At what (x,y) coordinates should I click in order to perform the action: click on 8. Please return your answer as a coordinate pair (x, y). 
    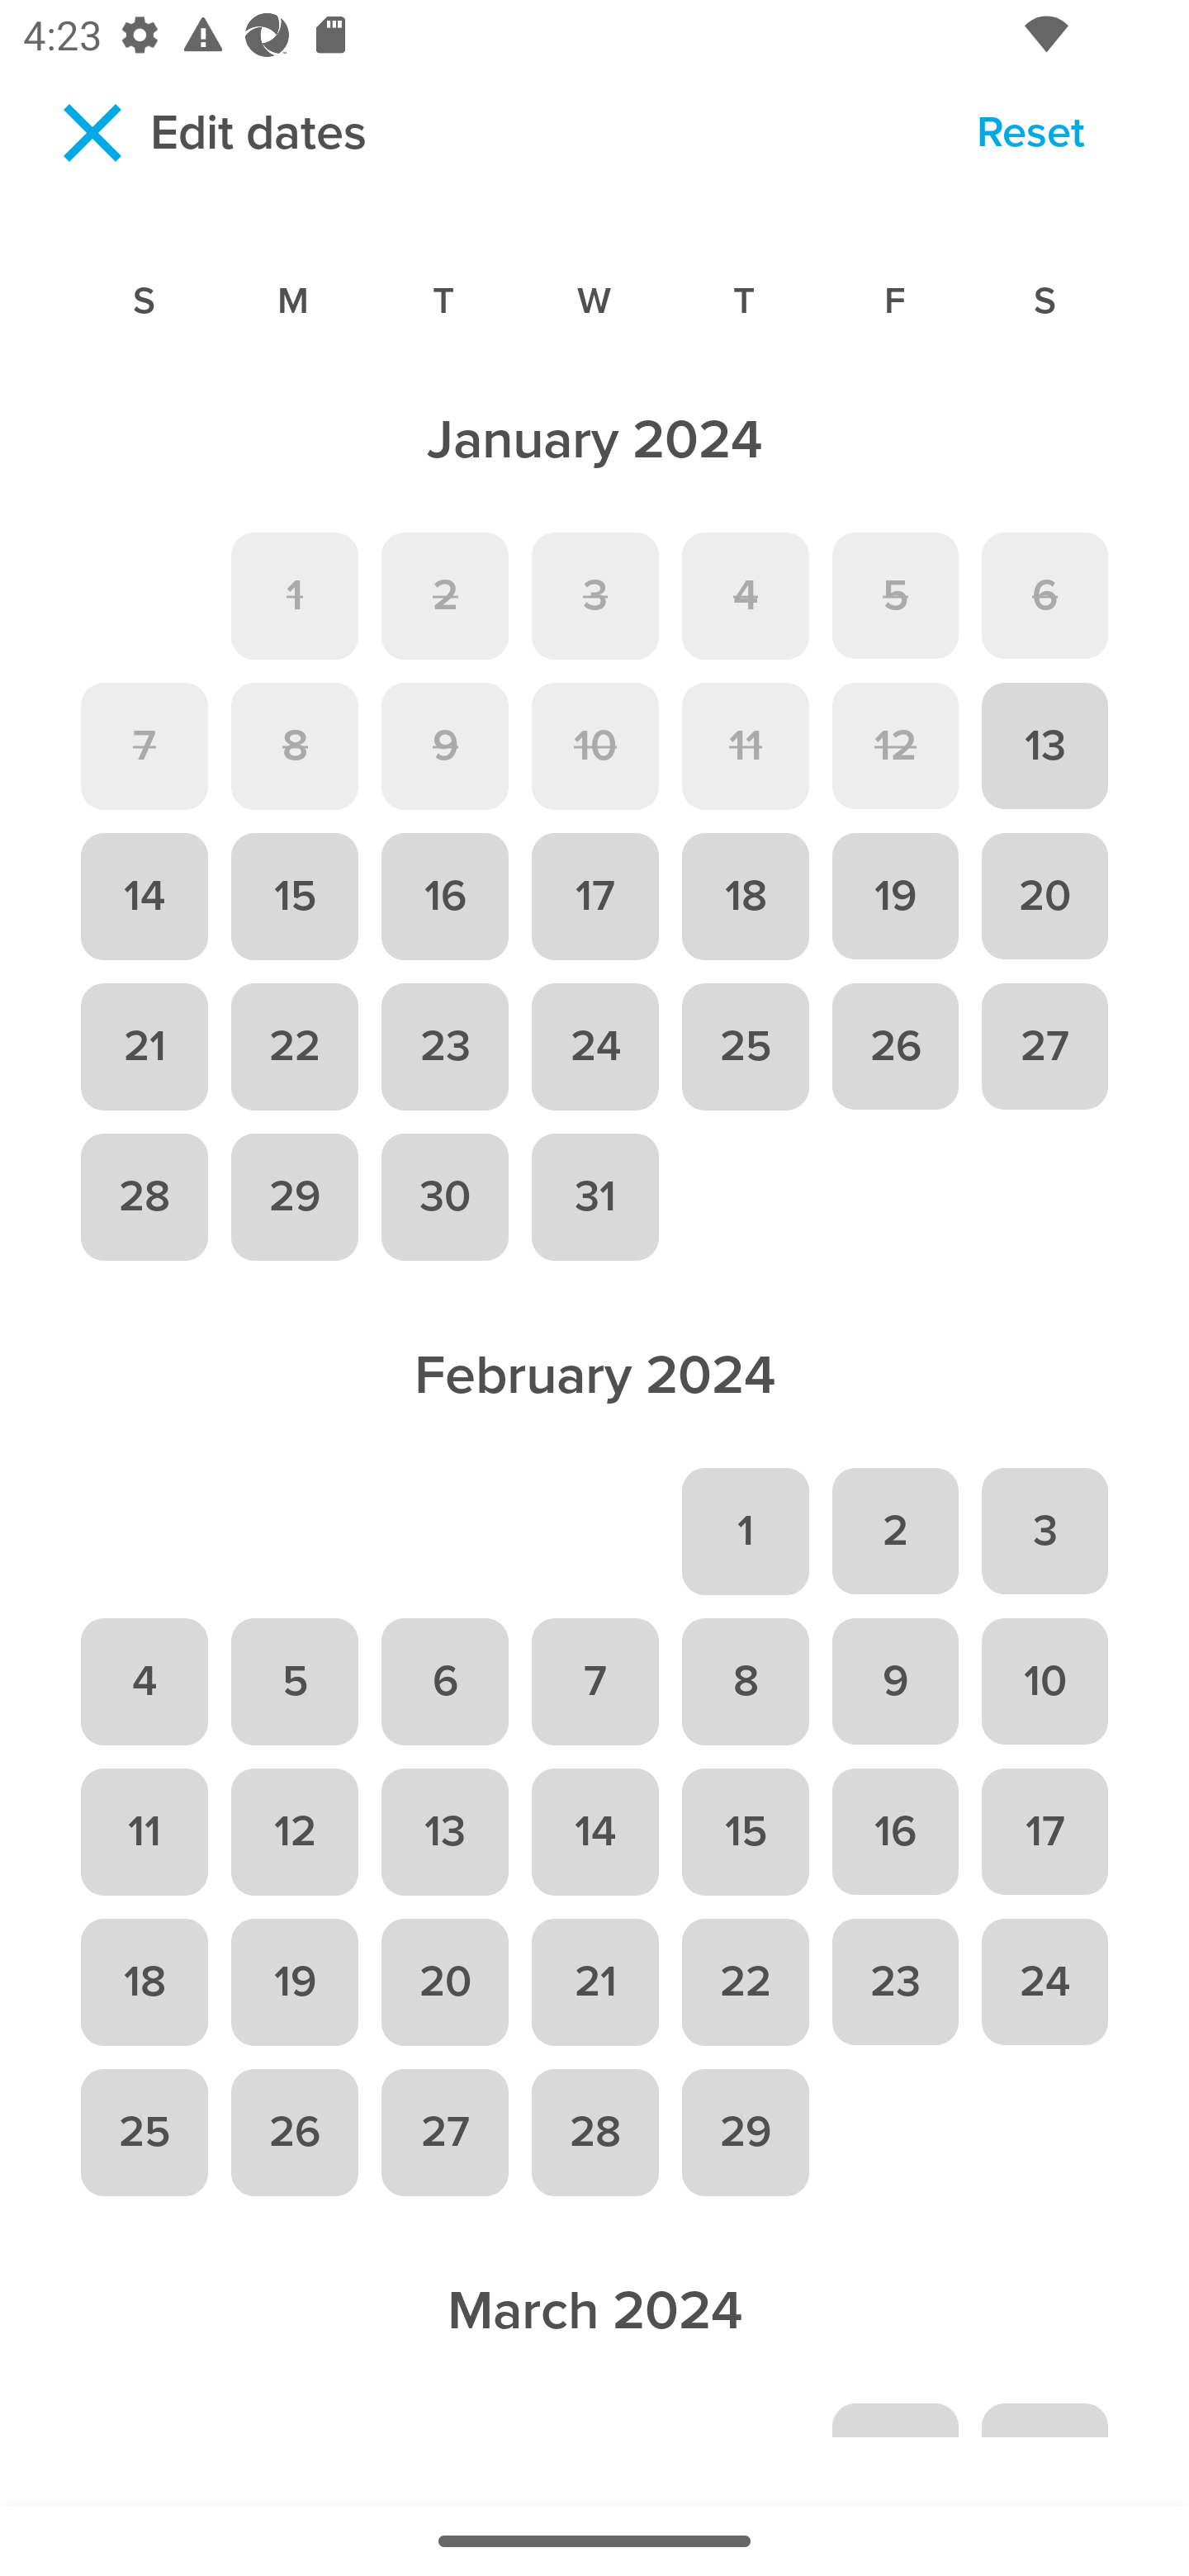
    Looking at the image, I should click on (745, 1682).